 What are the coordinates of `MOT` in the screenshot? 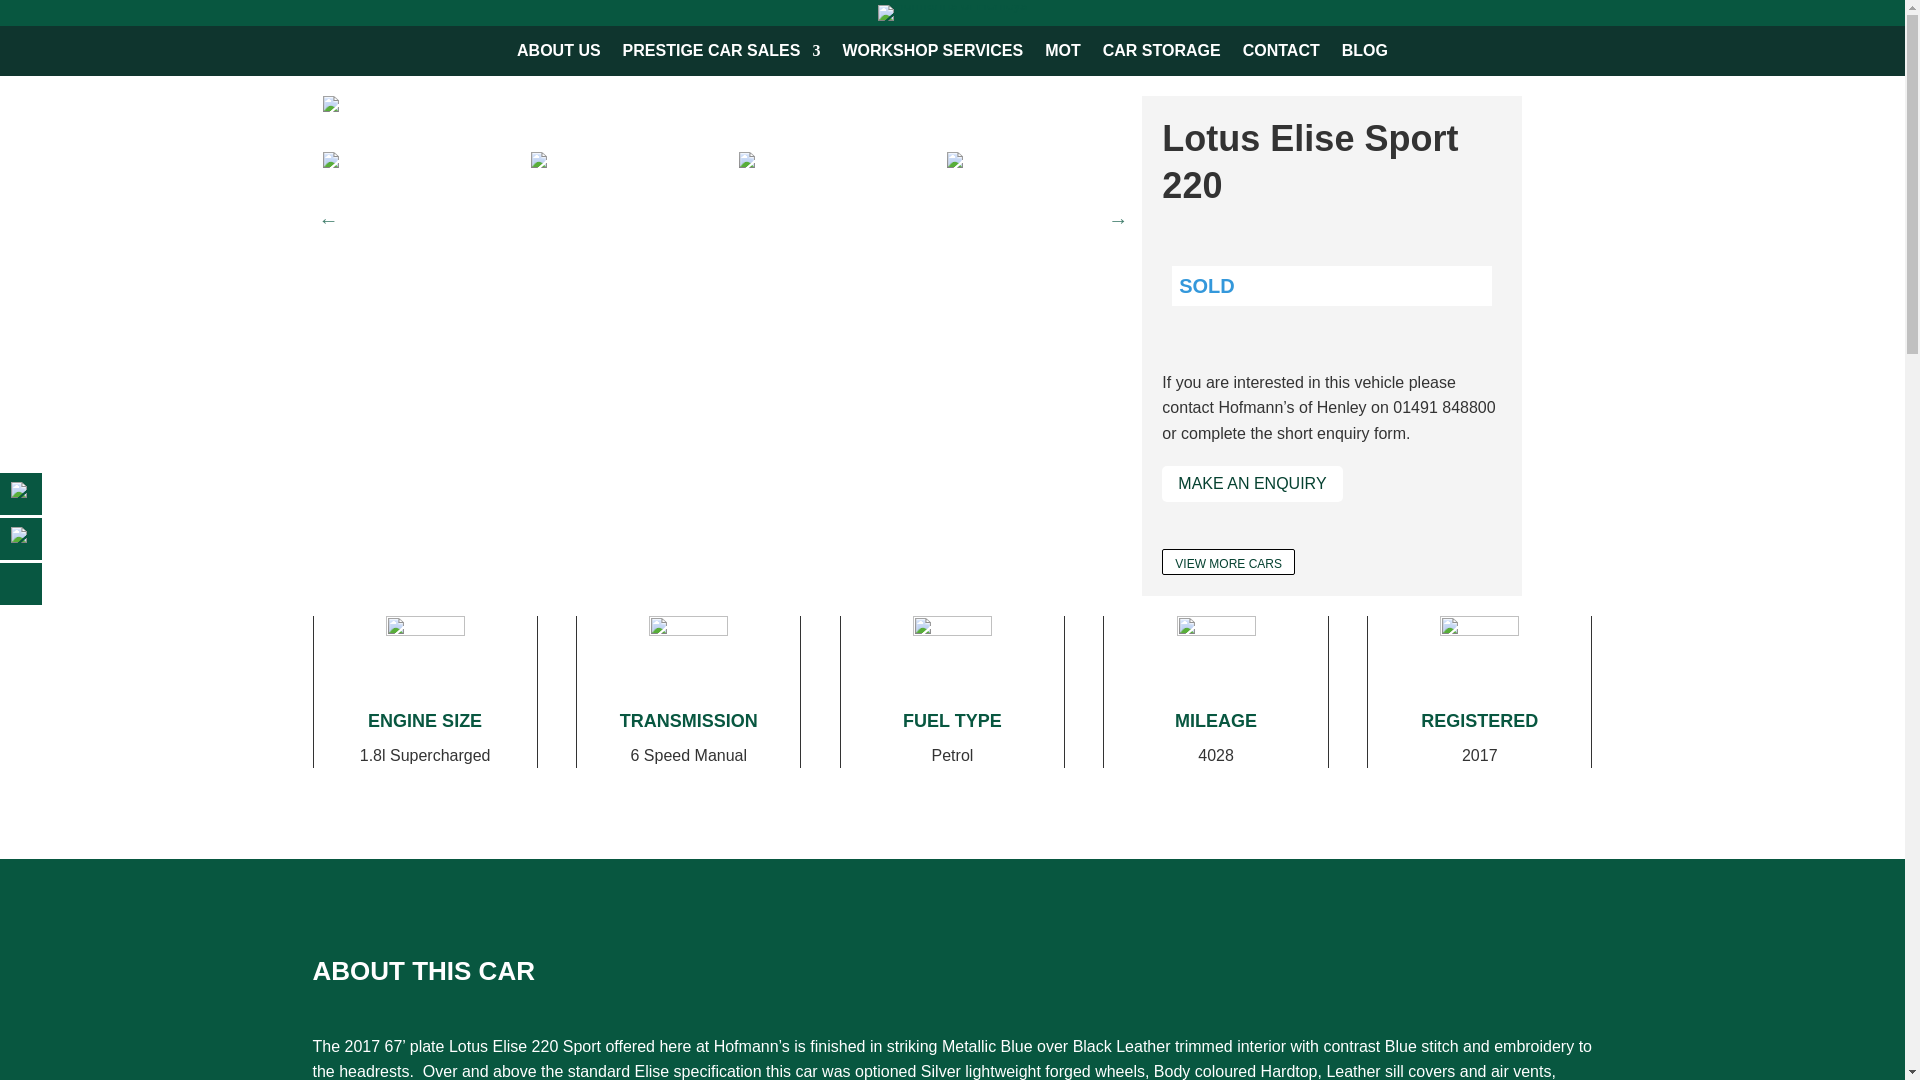 It's located at (1062, 54).